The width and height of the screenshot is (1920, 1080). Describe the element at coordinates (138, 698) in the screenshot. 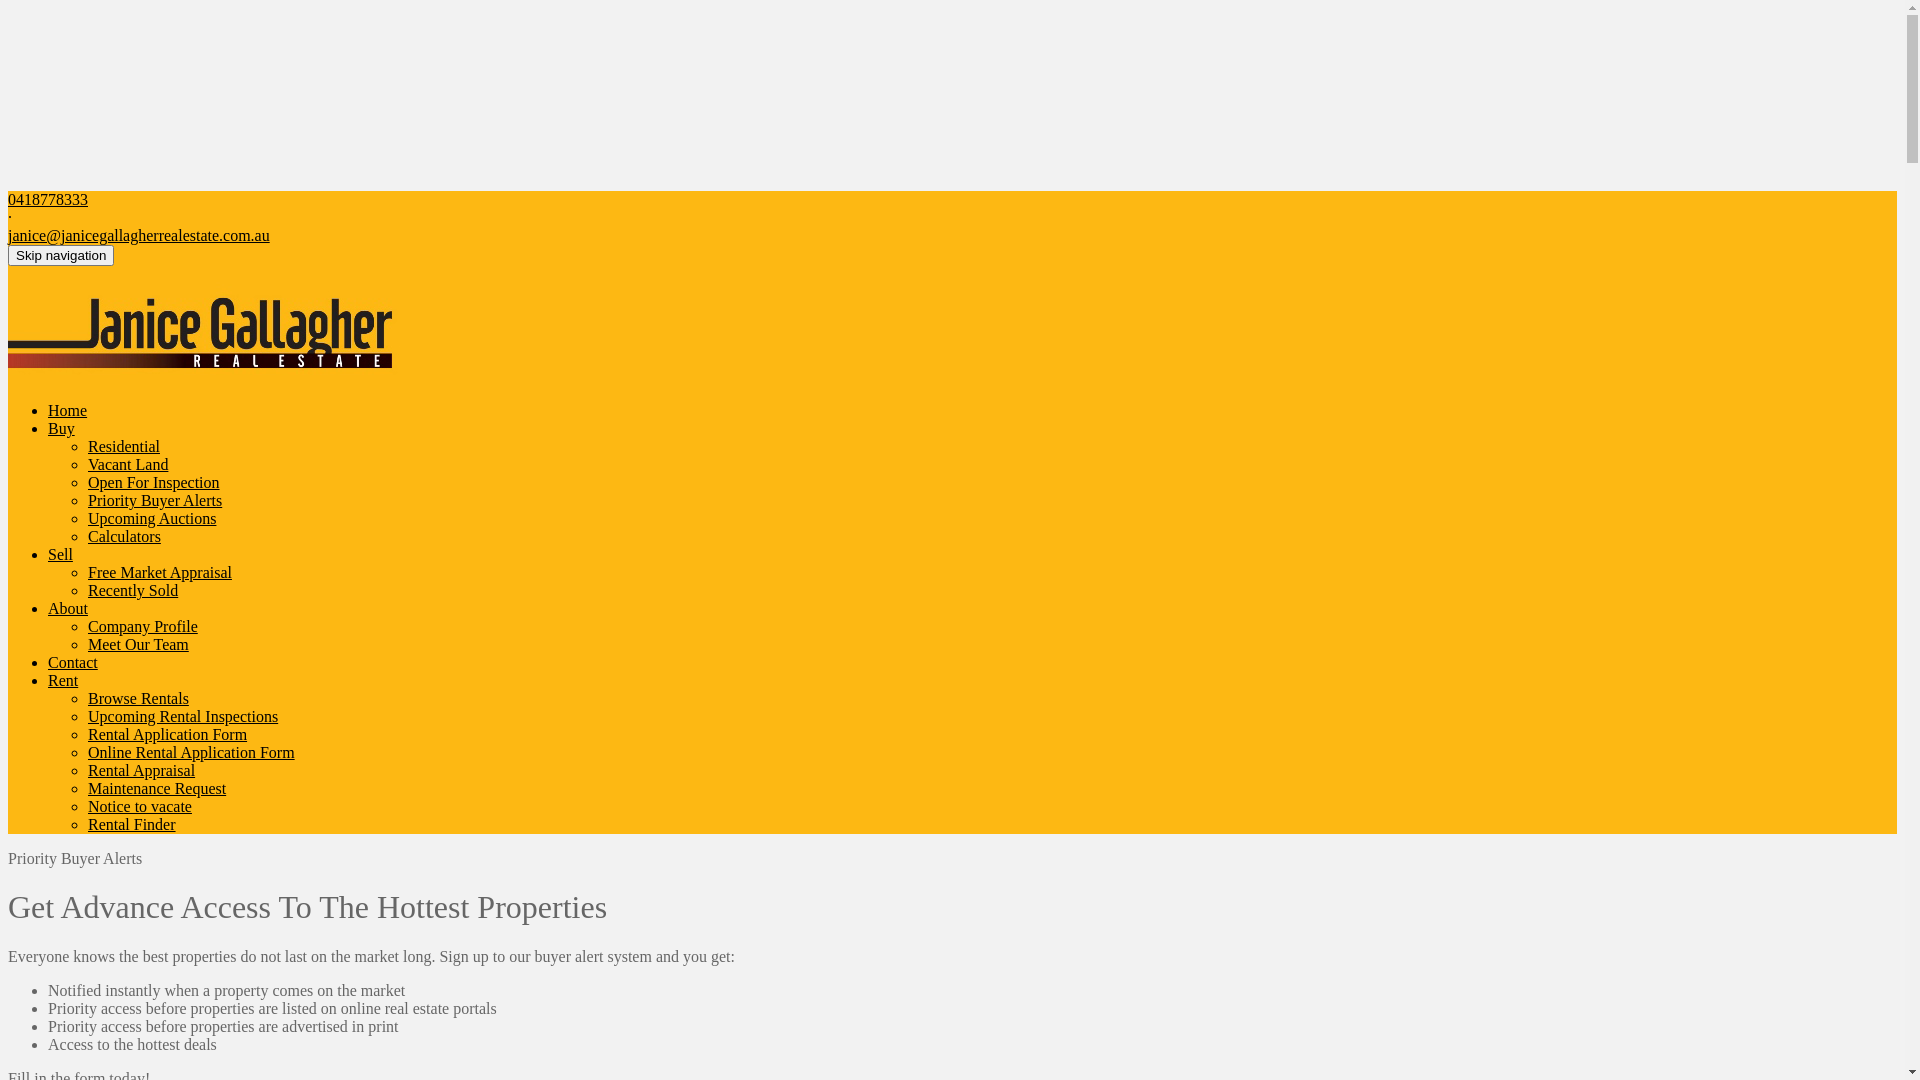

I see `Browse Rentals` at that location.